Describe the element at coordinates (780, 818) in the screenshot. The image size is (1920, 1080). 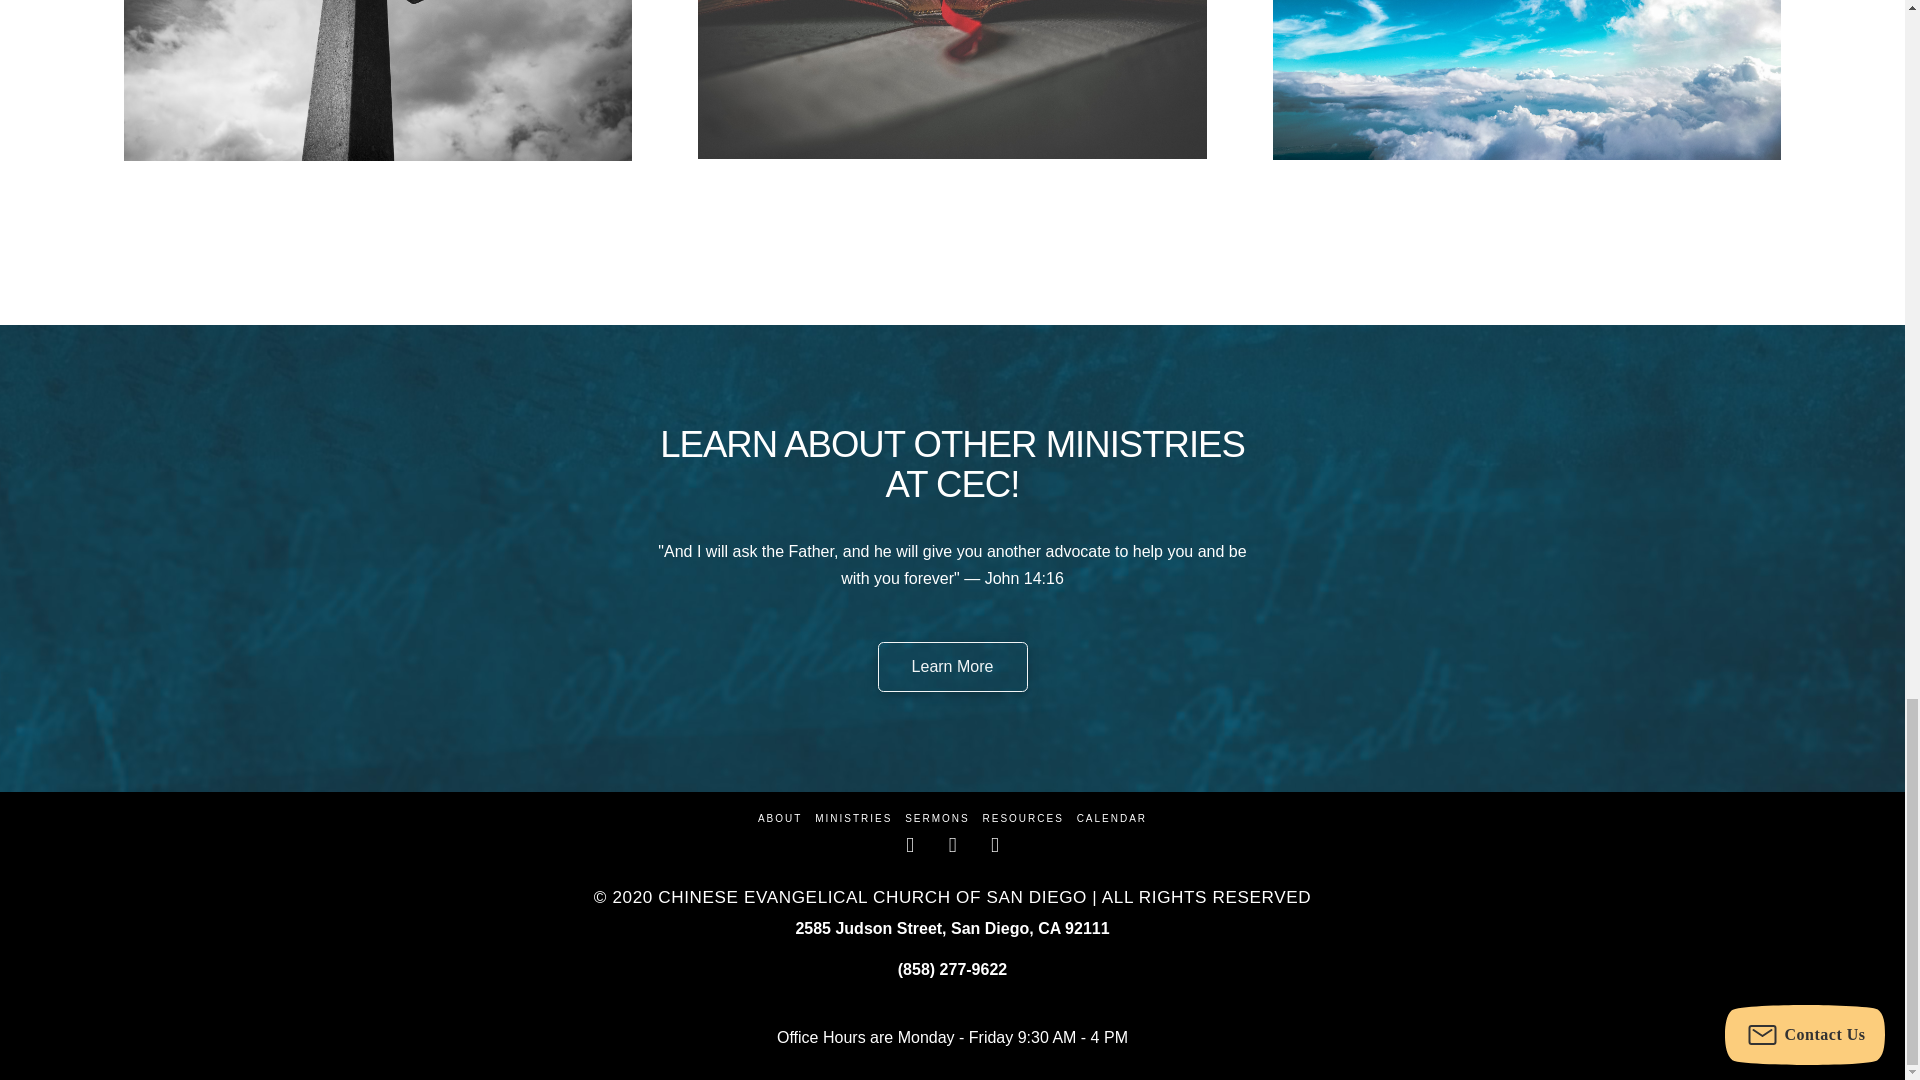
I see `ABOUT` at that location.